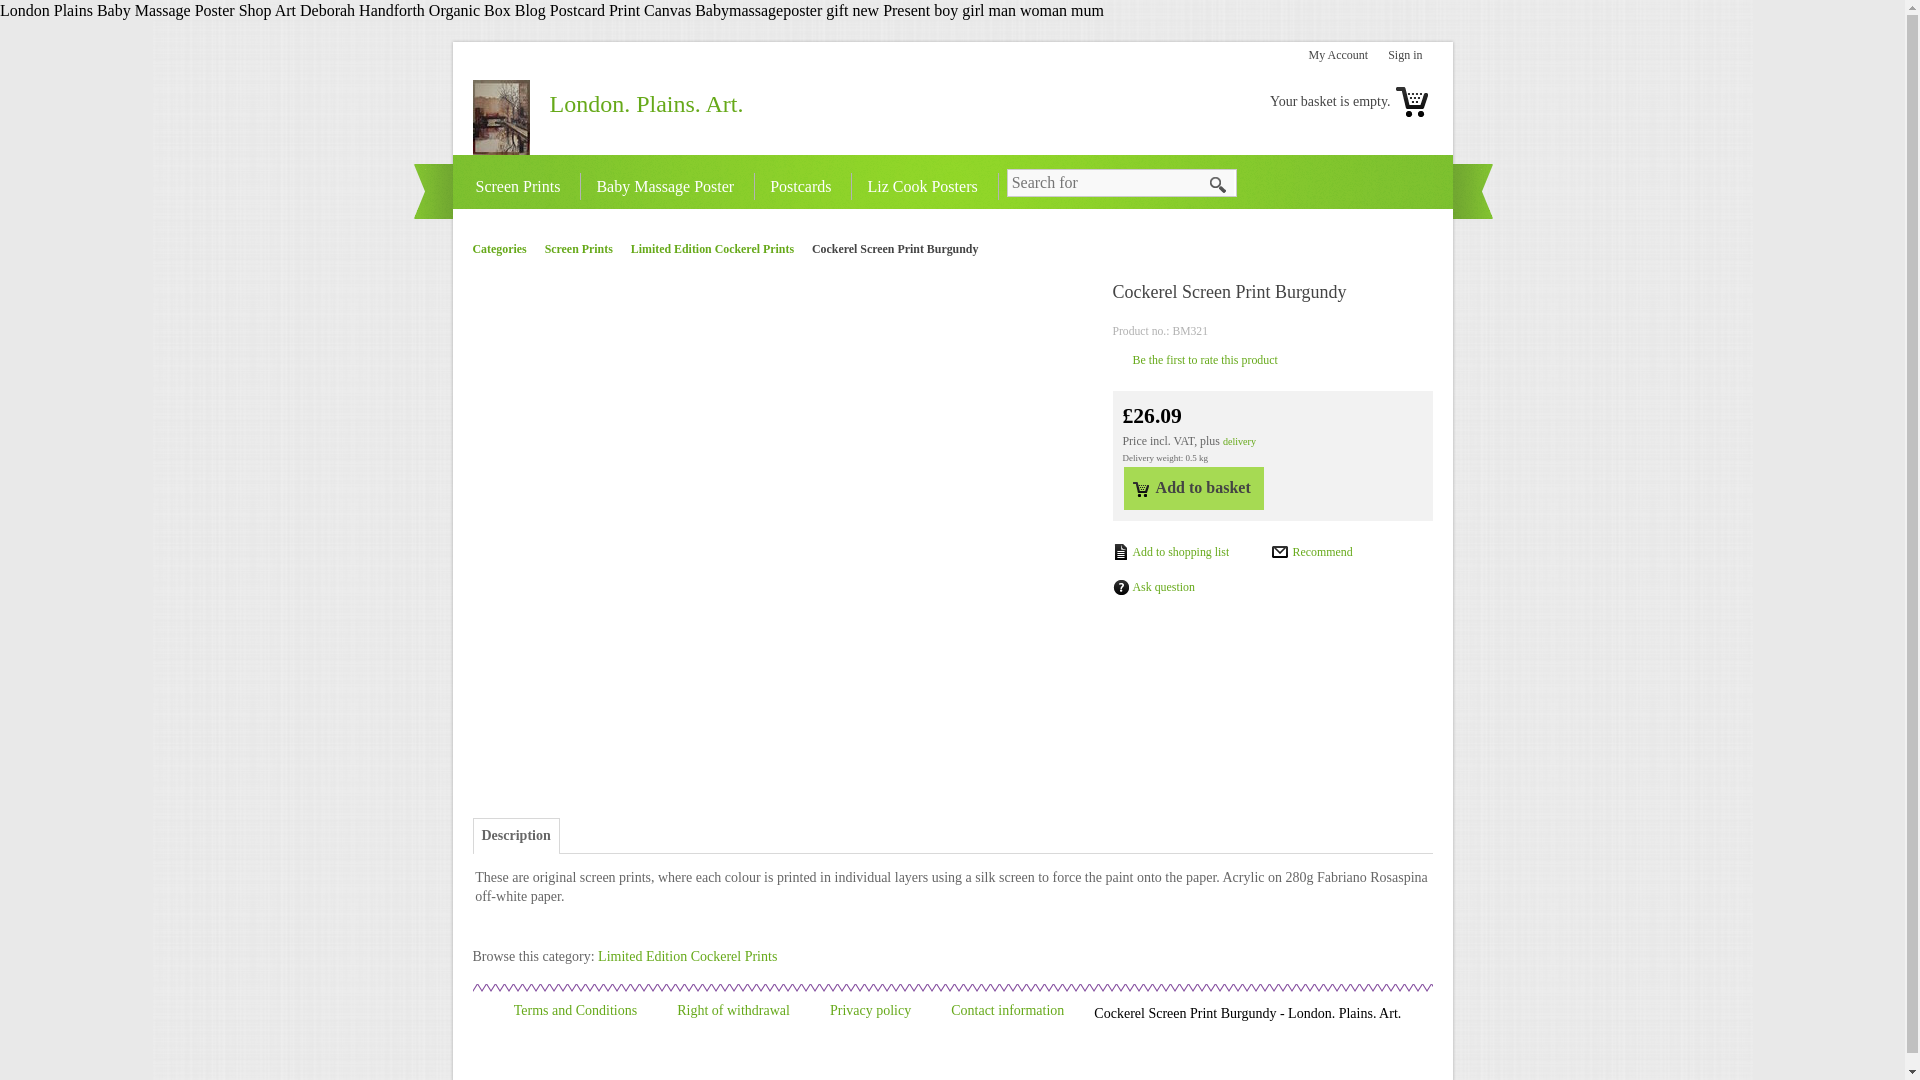  I want to click on Add to shopping list, so click(1170, 552).